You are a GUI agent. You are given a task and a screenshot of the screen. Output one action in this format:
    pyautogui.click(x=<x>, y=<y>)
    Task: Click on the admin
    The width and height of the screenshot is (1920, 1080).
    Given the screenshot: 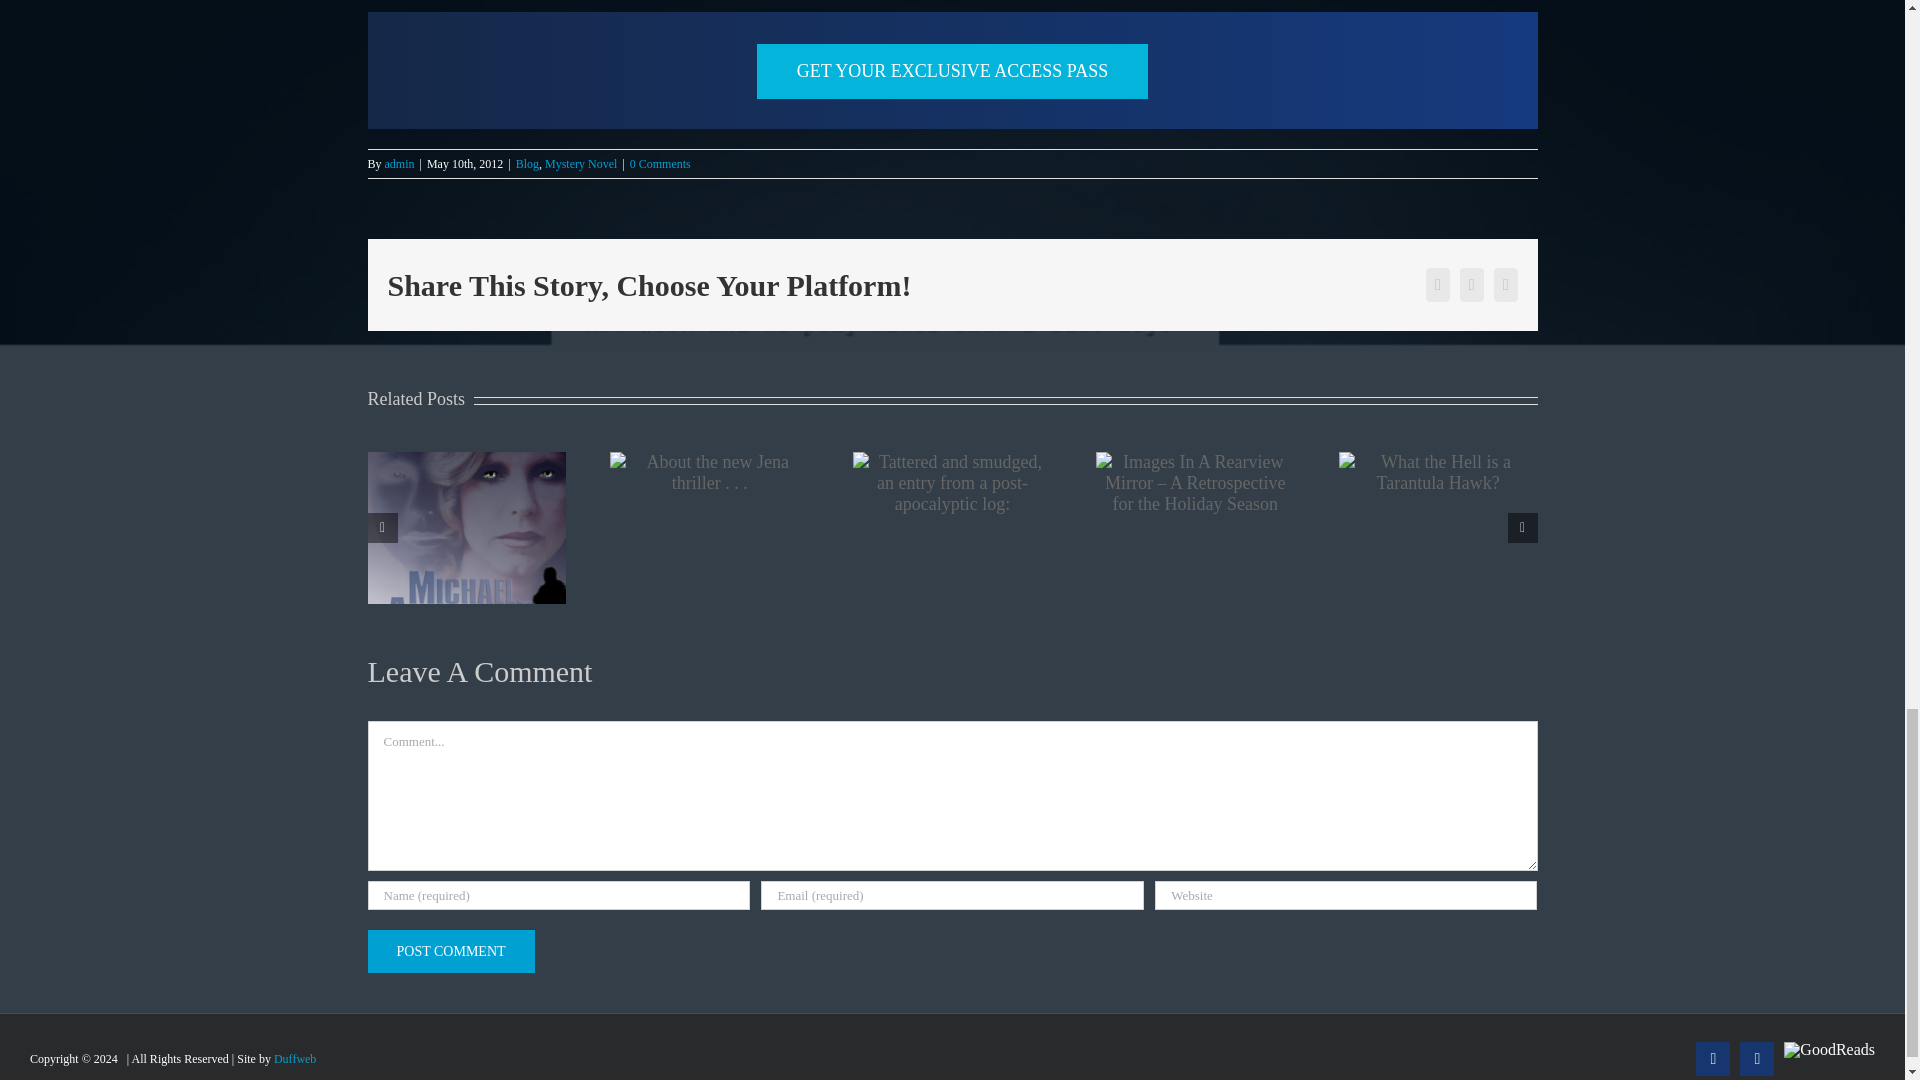 What is the action you would take?
    pyautogui.click(x=400, y=163)
    